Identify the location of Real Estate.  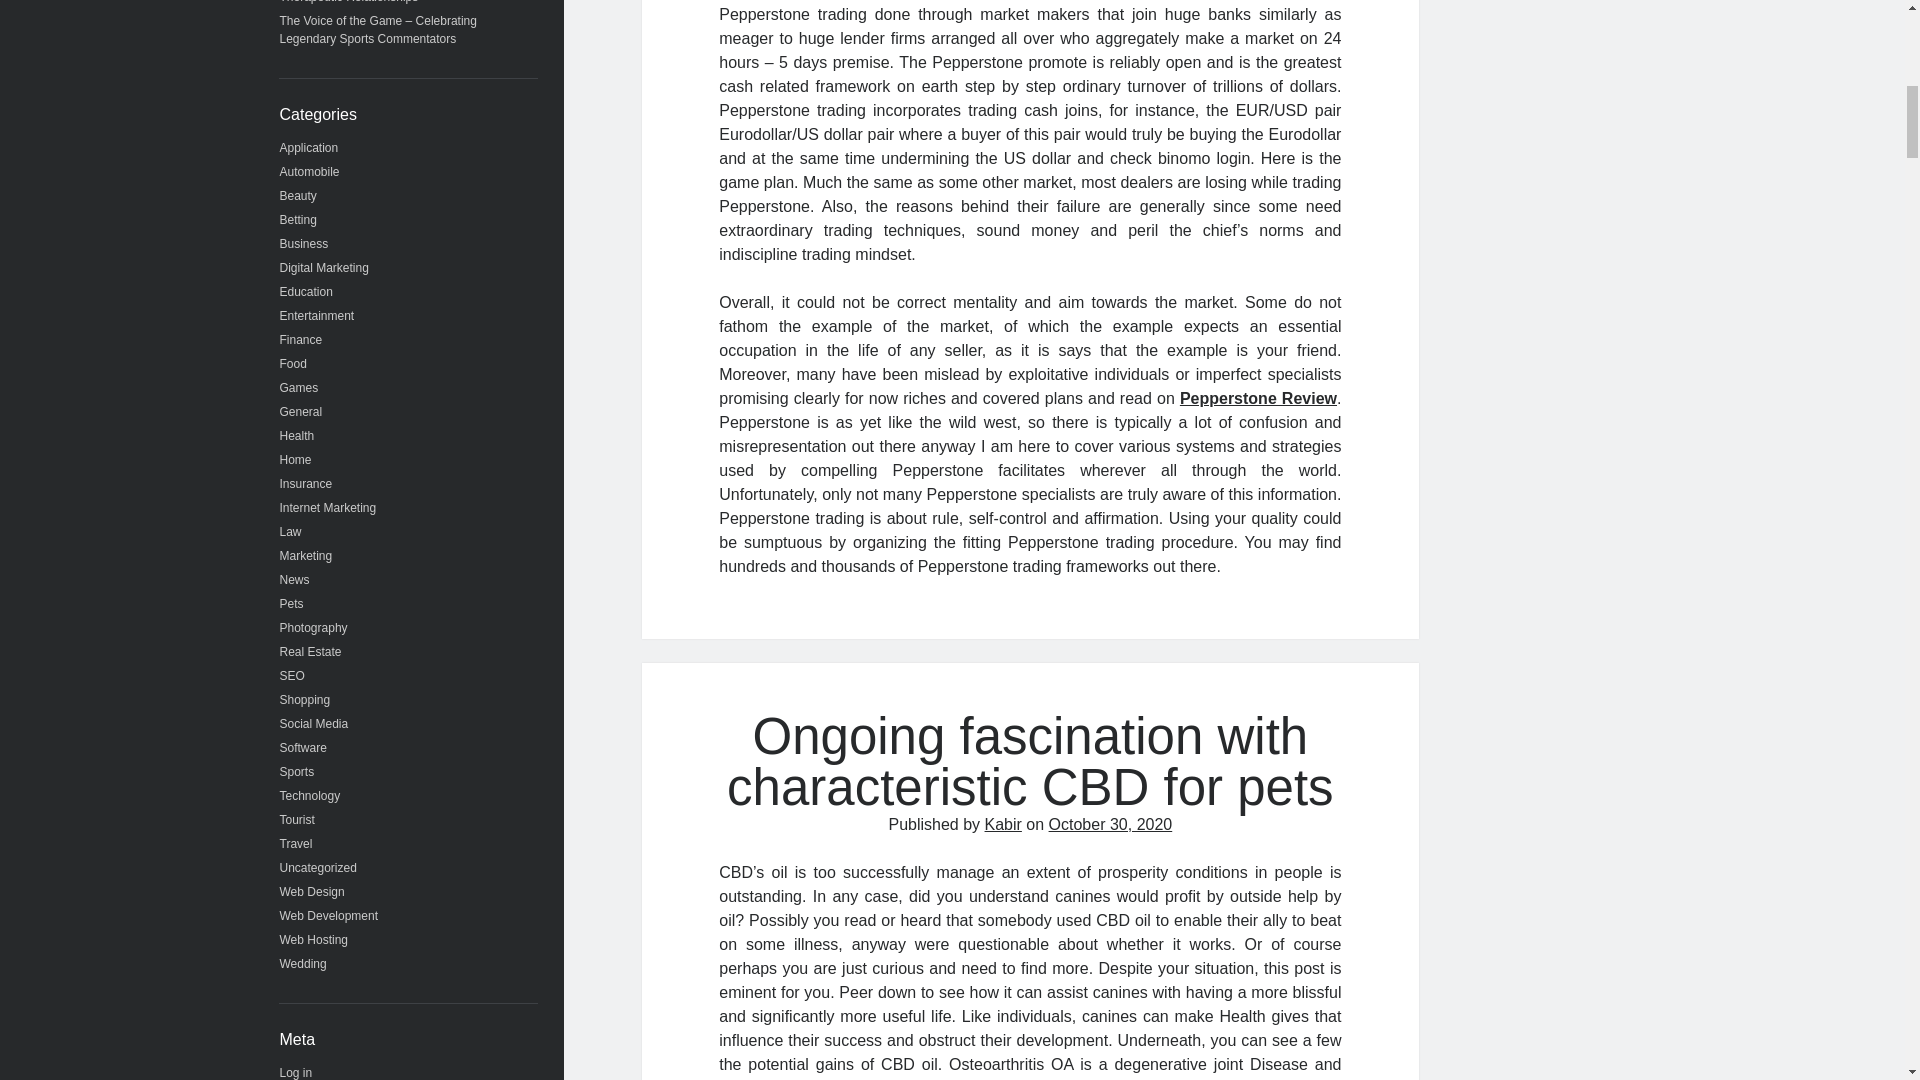
(310, 651).